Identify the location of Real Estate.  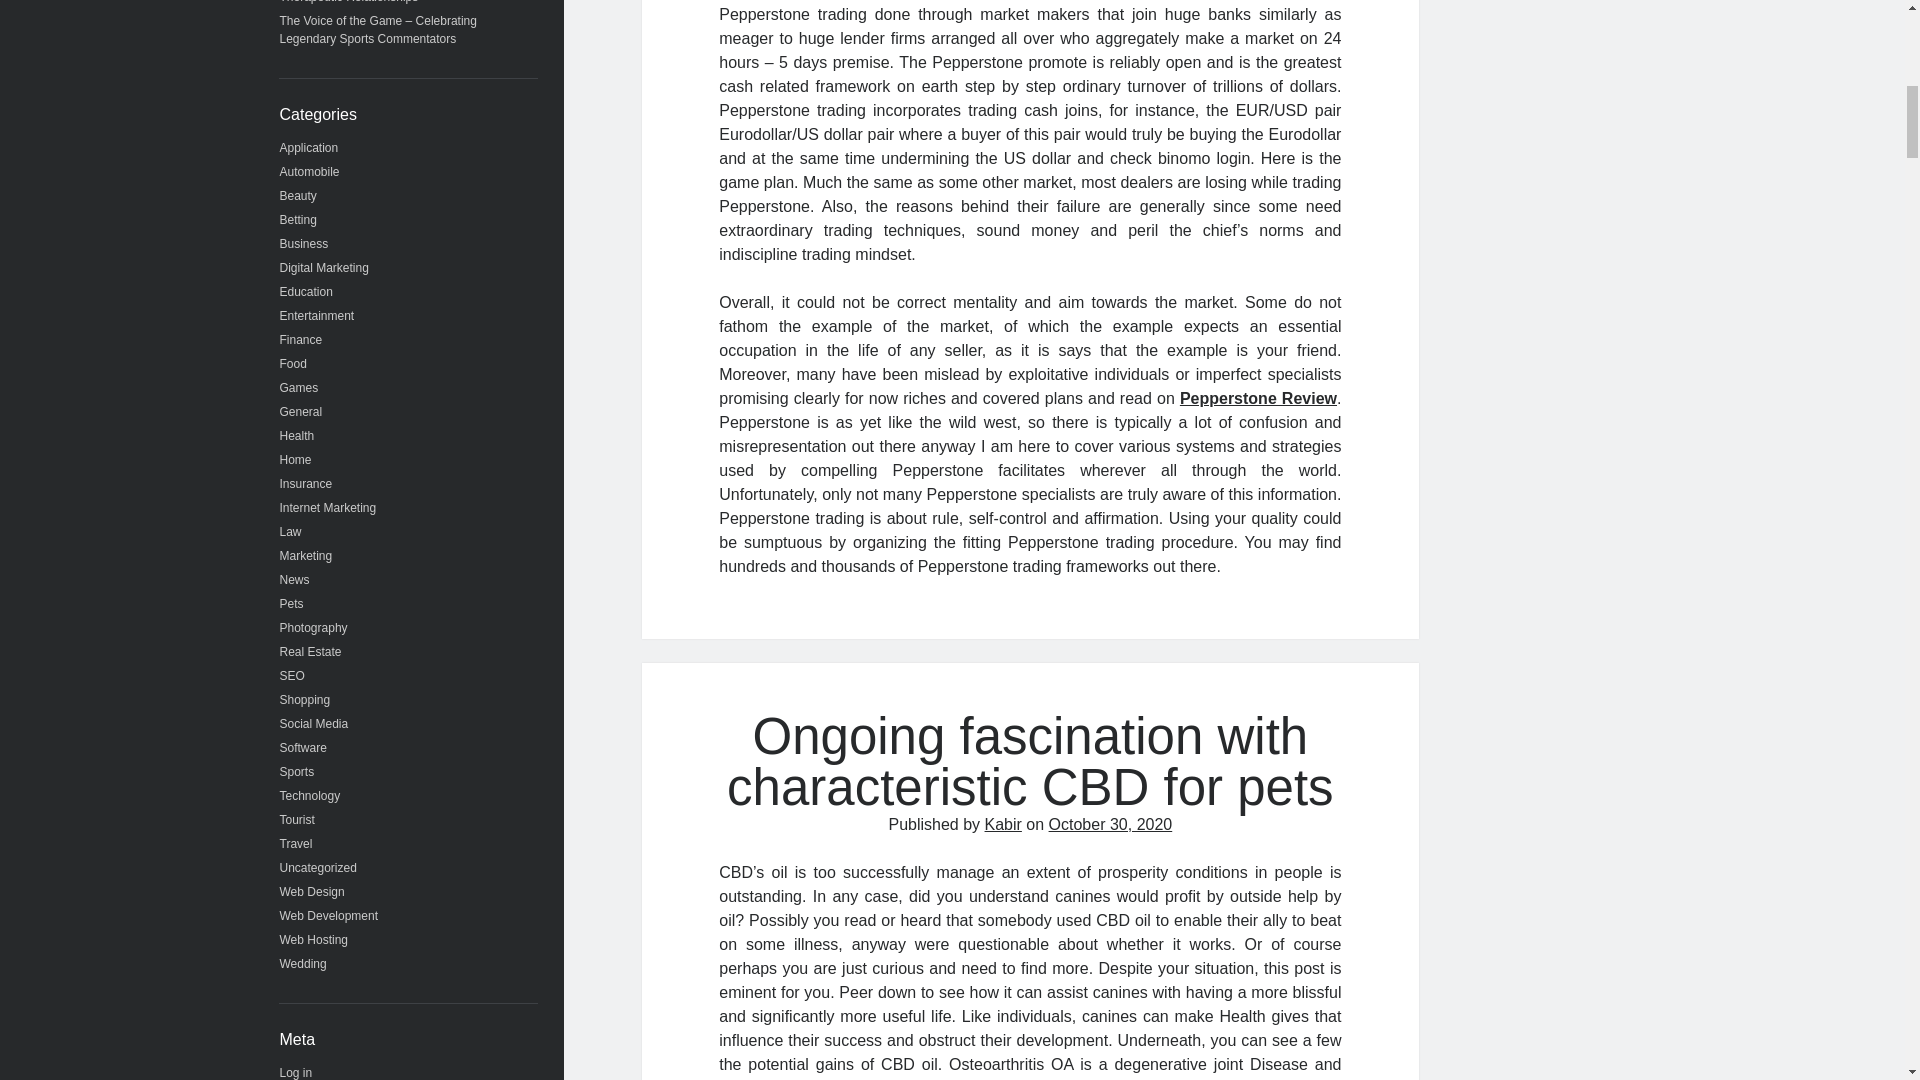
(310, 651).